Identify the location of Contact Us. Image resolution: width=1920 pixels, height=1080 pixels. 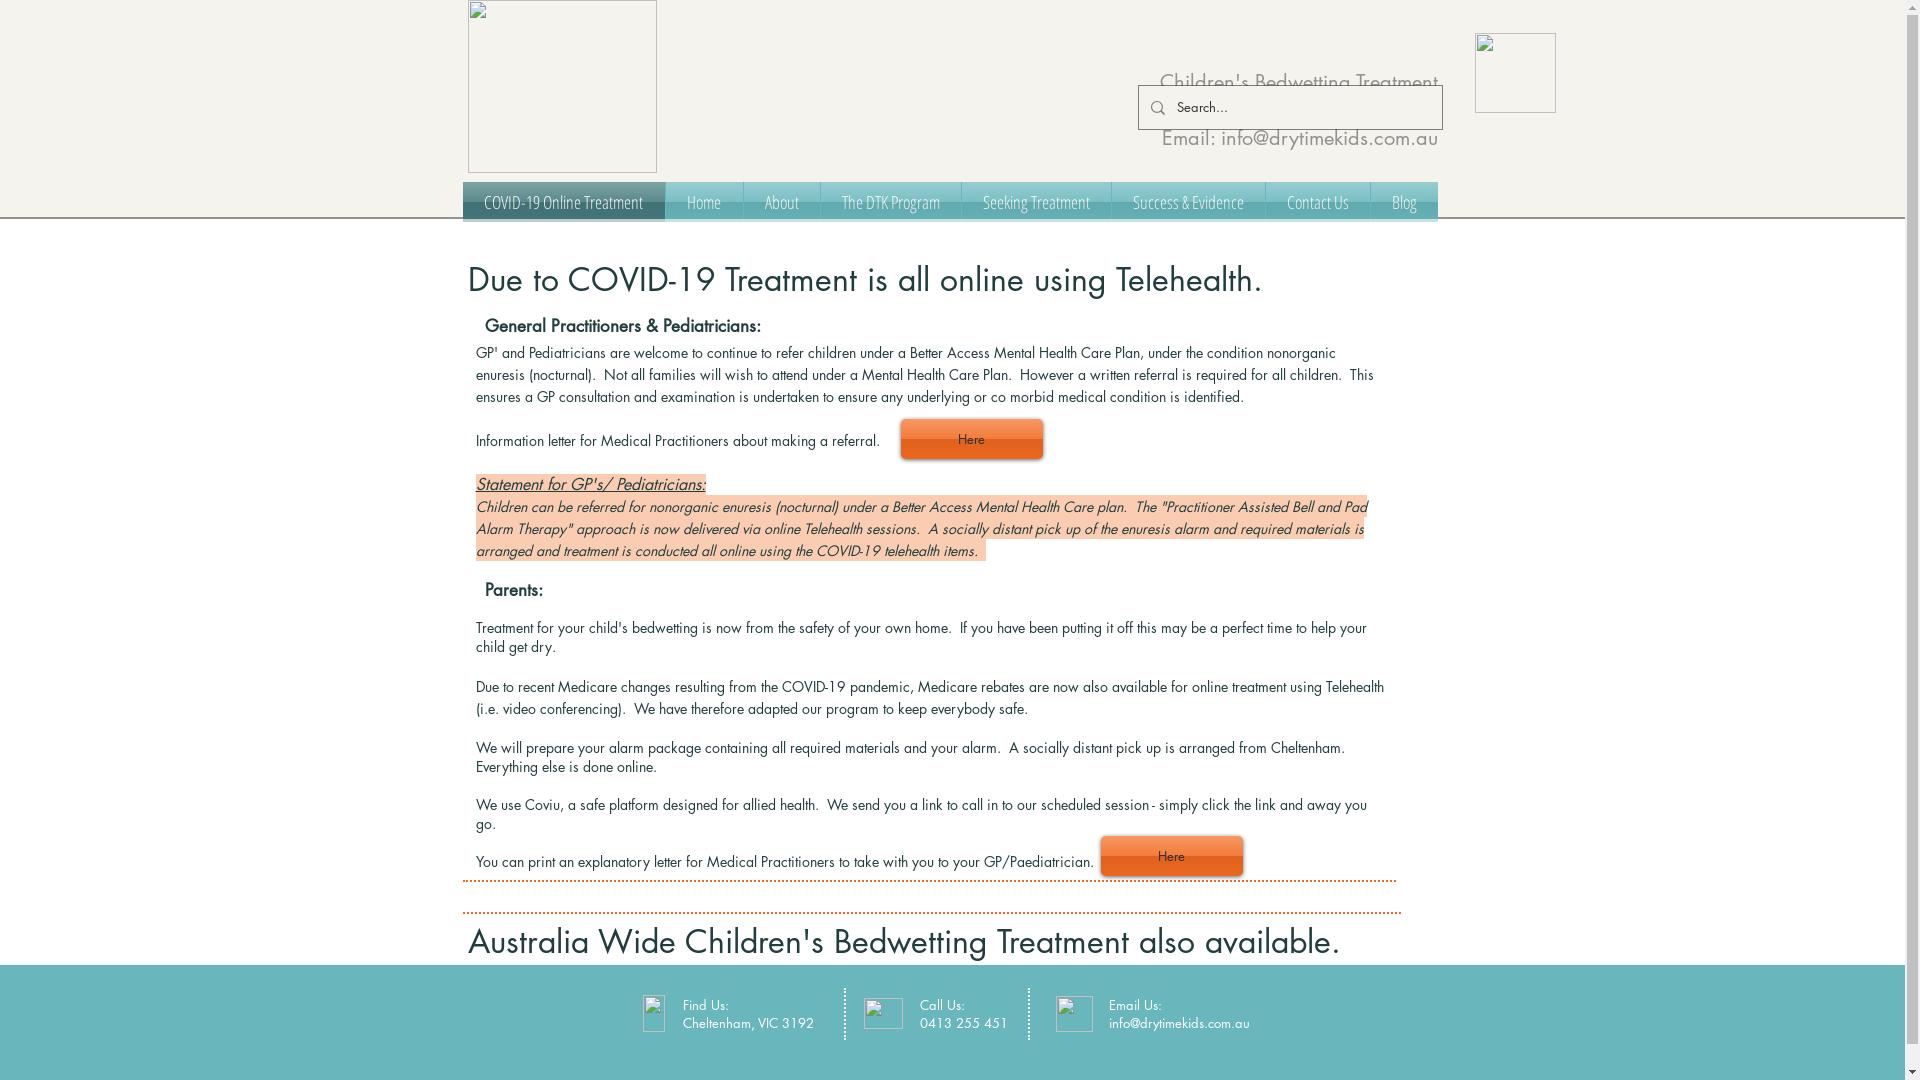
(1318, 202).